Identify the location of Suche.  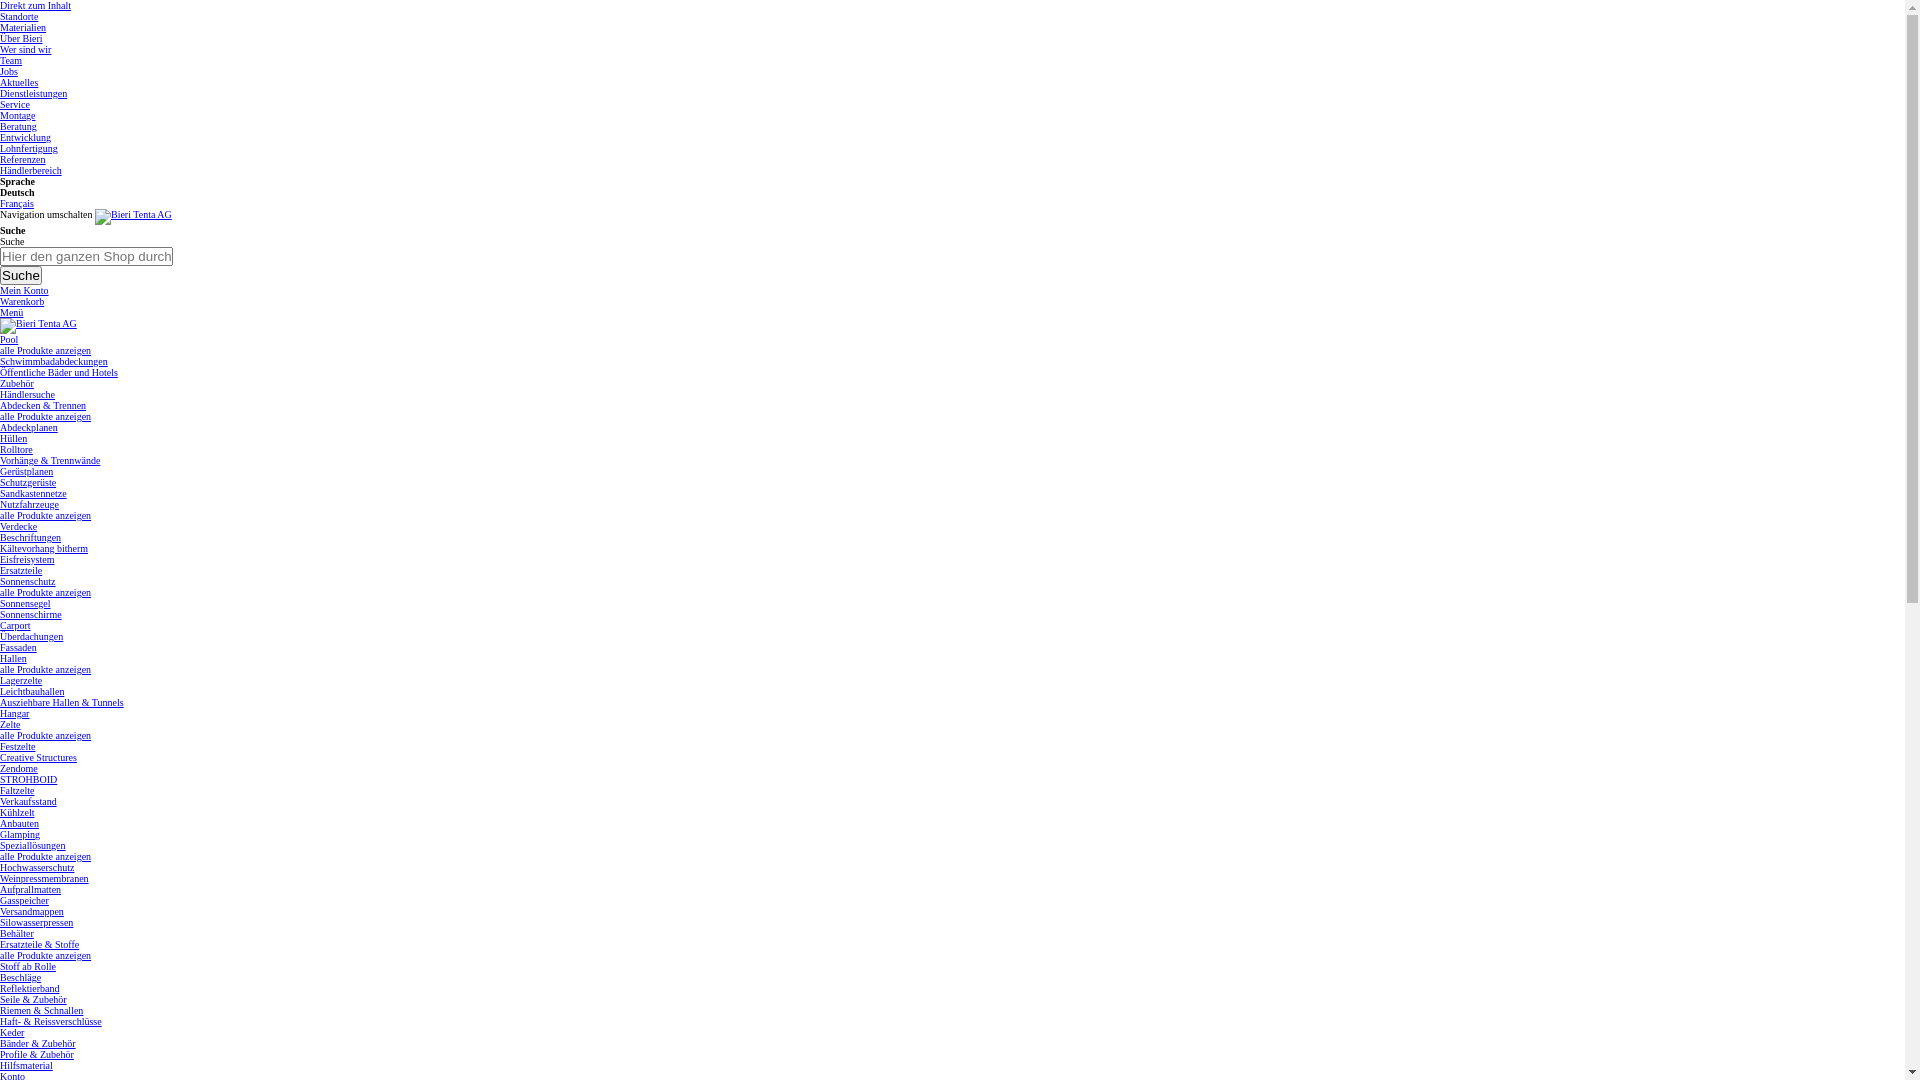
(21, 276).